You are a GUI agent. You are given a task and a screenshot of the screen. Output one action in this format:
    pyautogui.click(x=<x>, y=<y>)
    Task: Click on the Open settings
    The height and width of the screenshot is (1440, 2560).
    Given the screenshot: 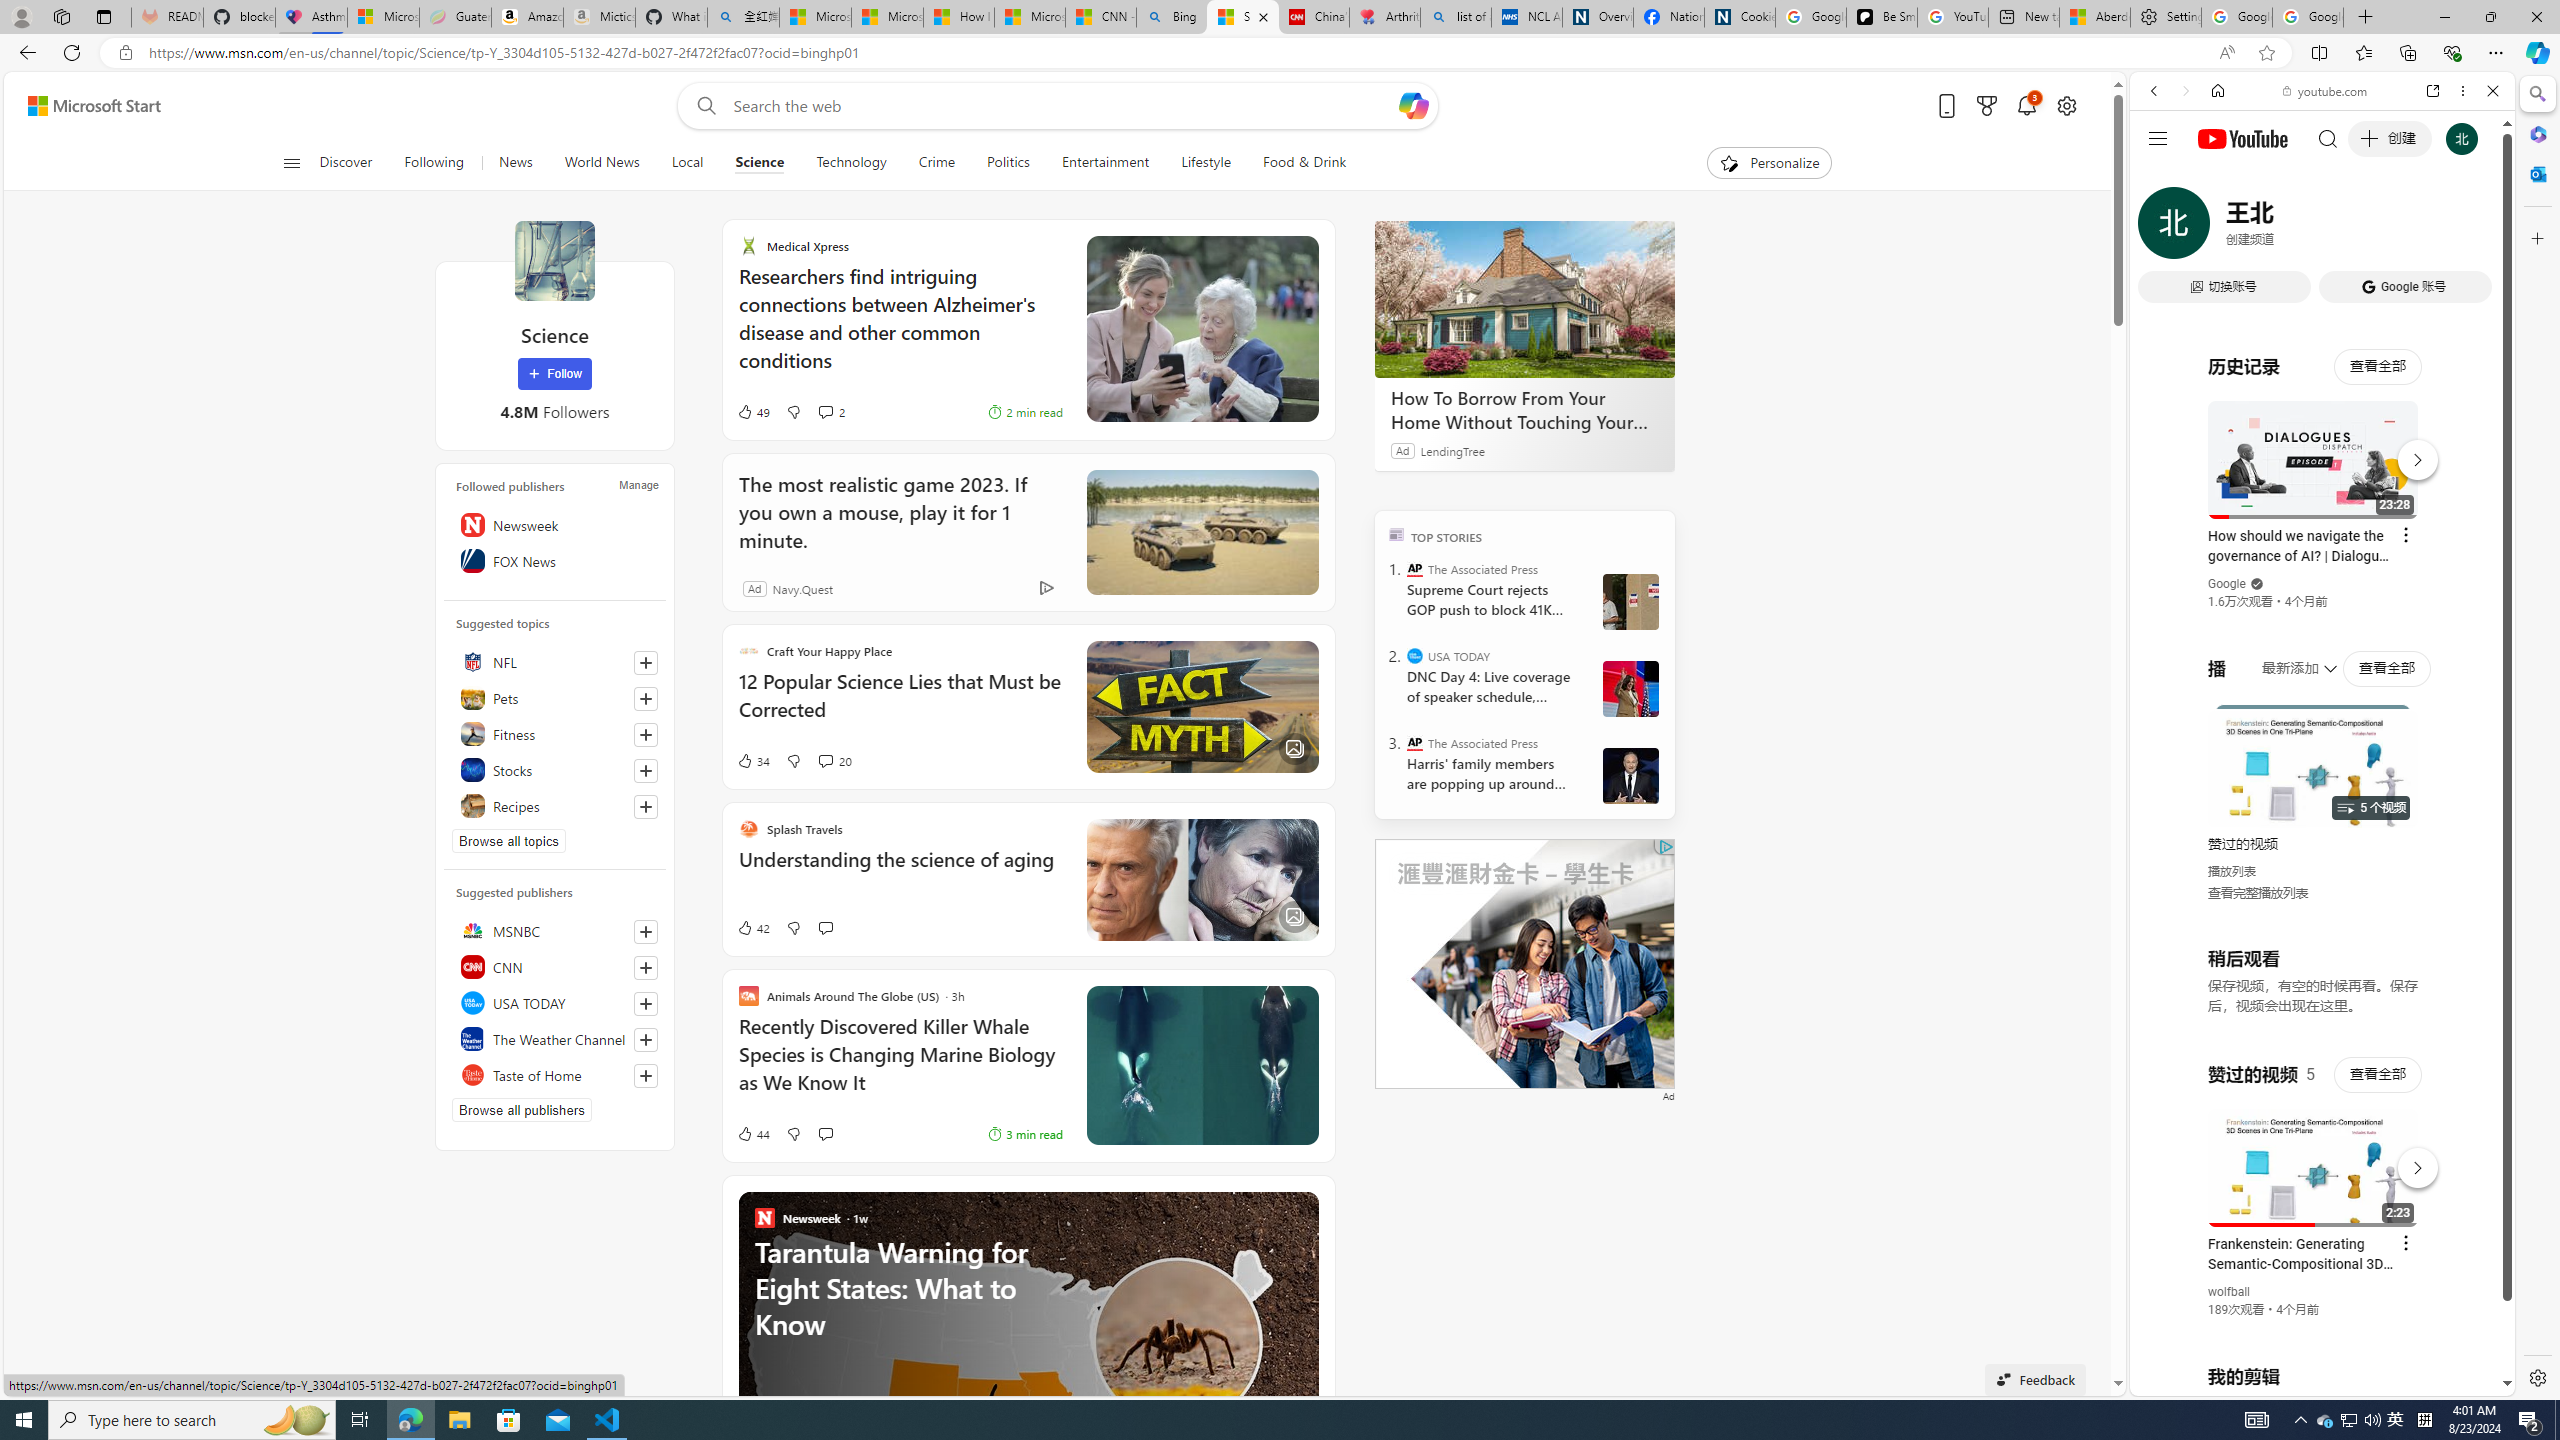 What is the action you would take?
    pyautogui.click(x=2067, y=106)
    